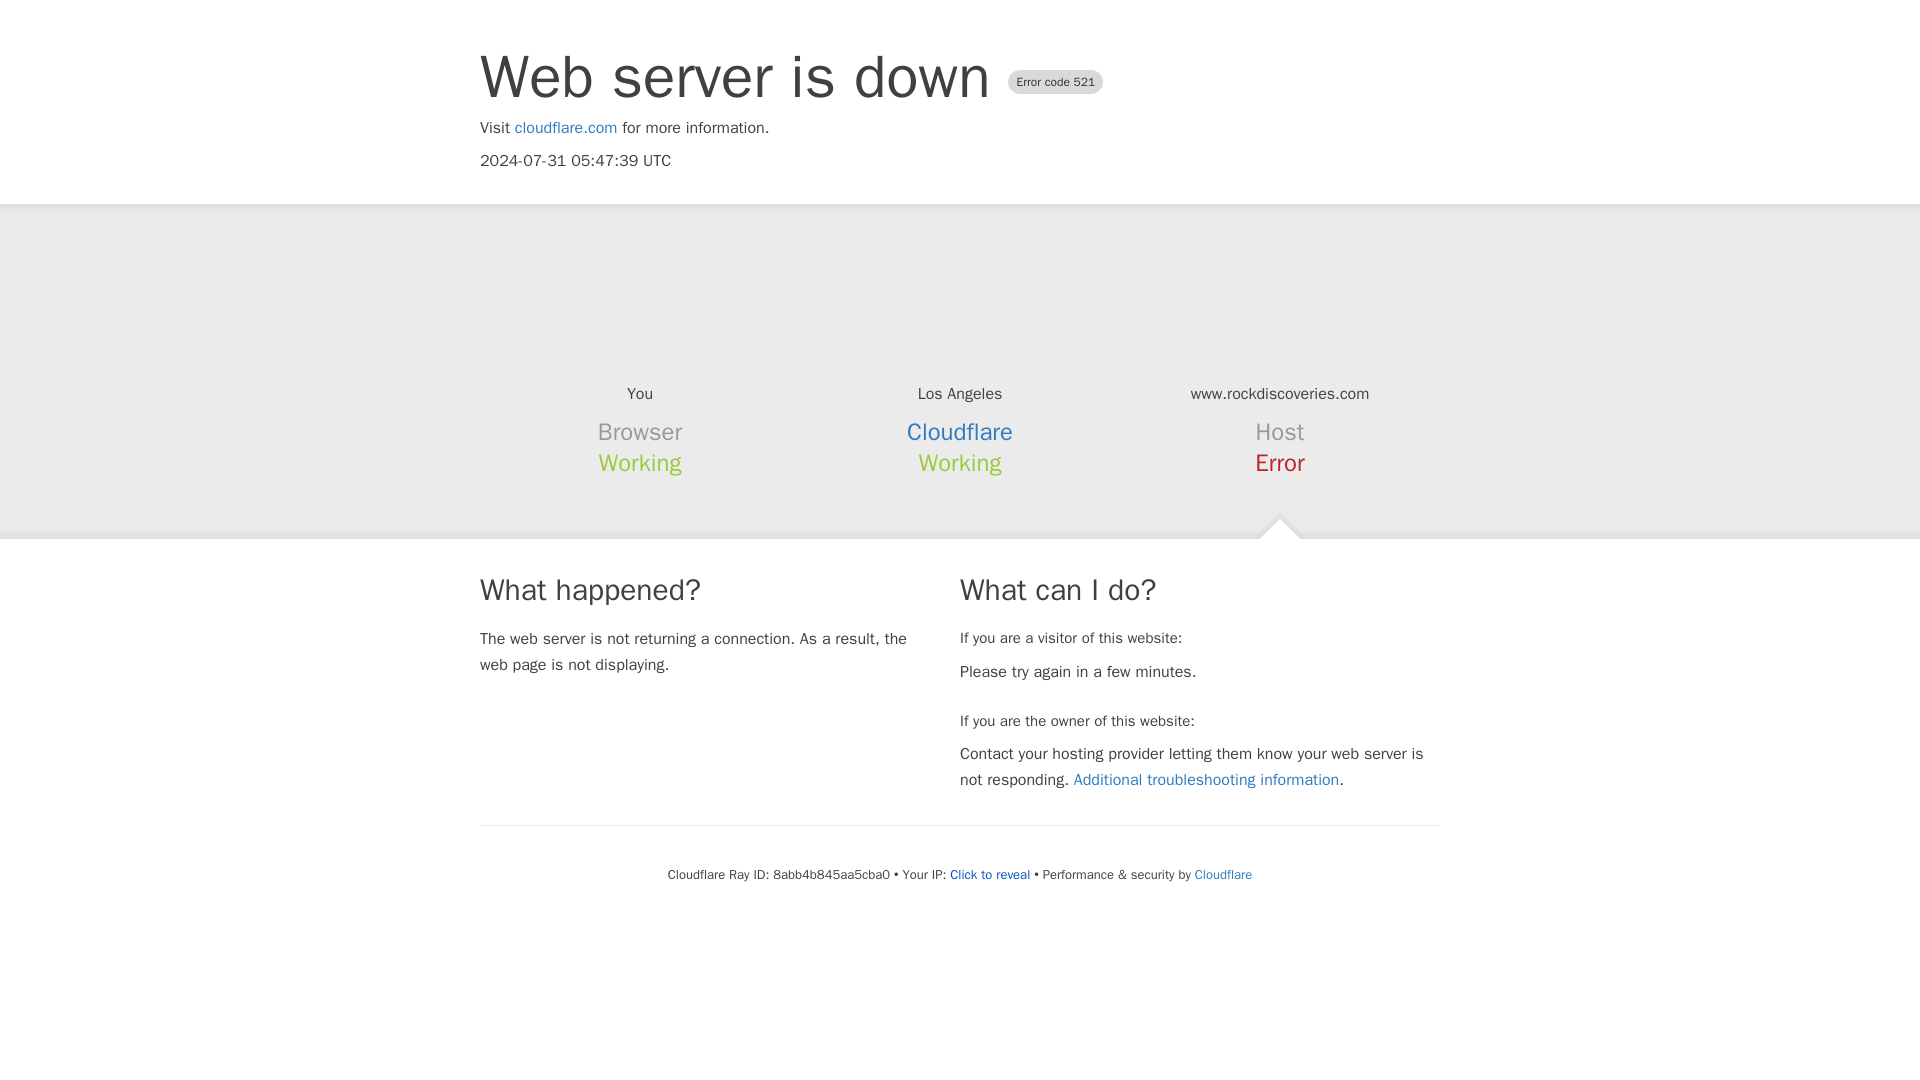 The width and height of the screenshot is (1920, 1080). Describe the element at coordinates (1206, 780) in the screenshot. I see `Additional troubleshooting information` at that location.